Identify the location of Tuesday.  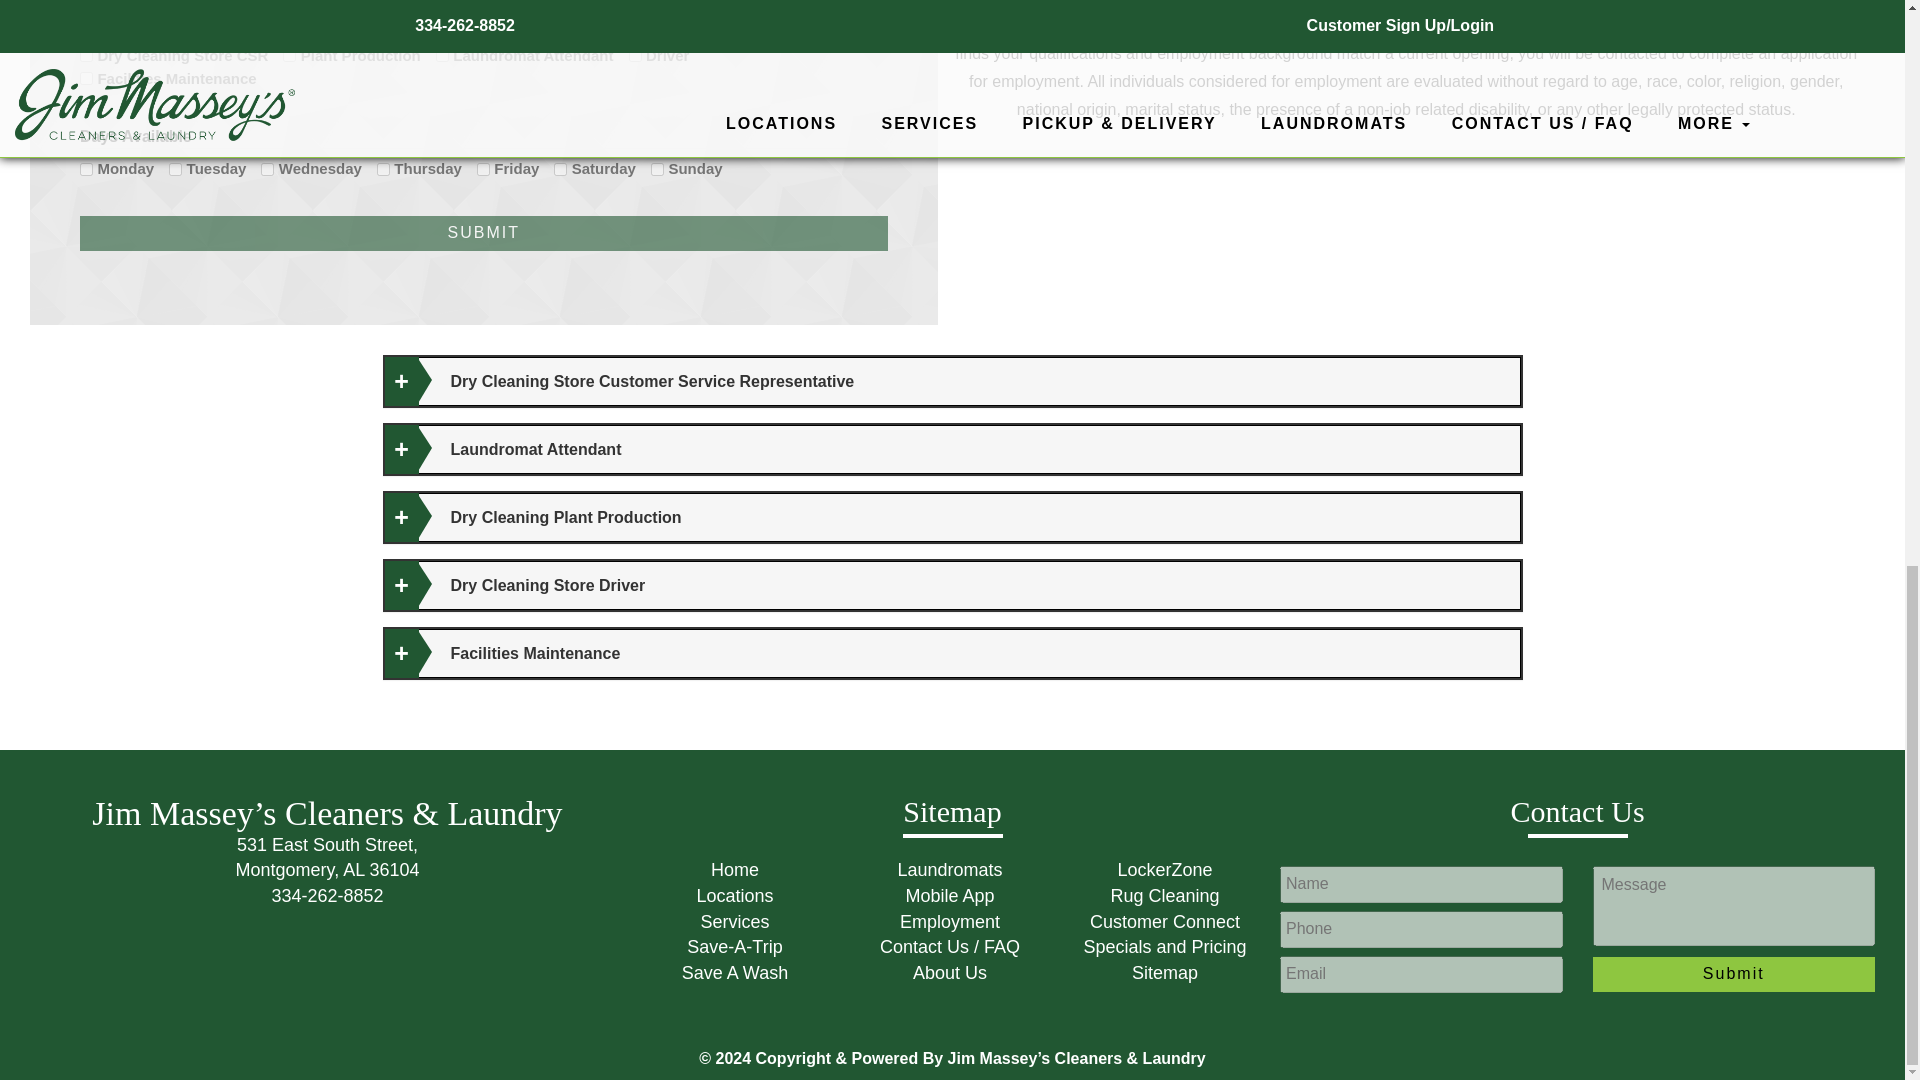
(175, 170).